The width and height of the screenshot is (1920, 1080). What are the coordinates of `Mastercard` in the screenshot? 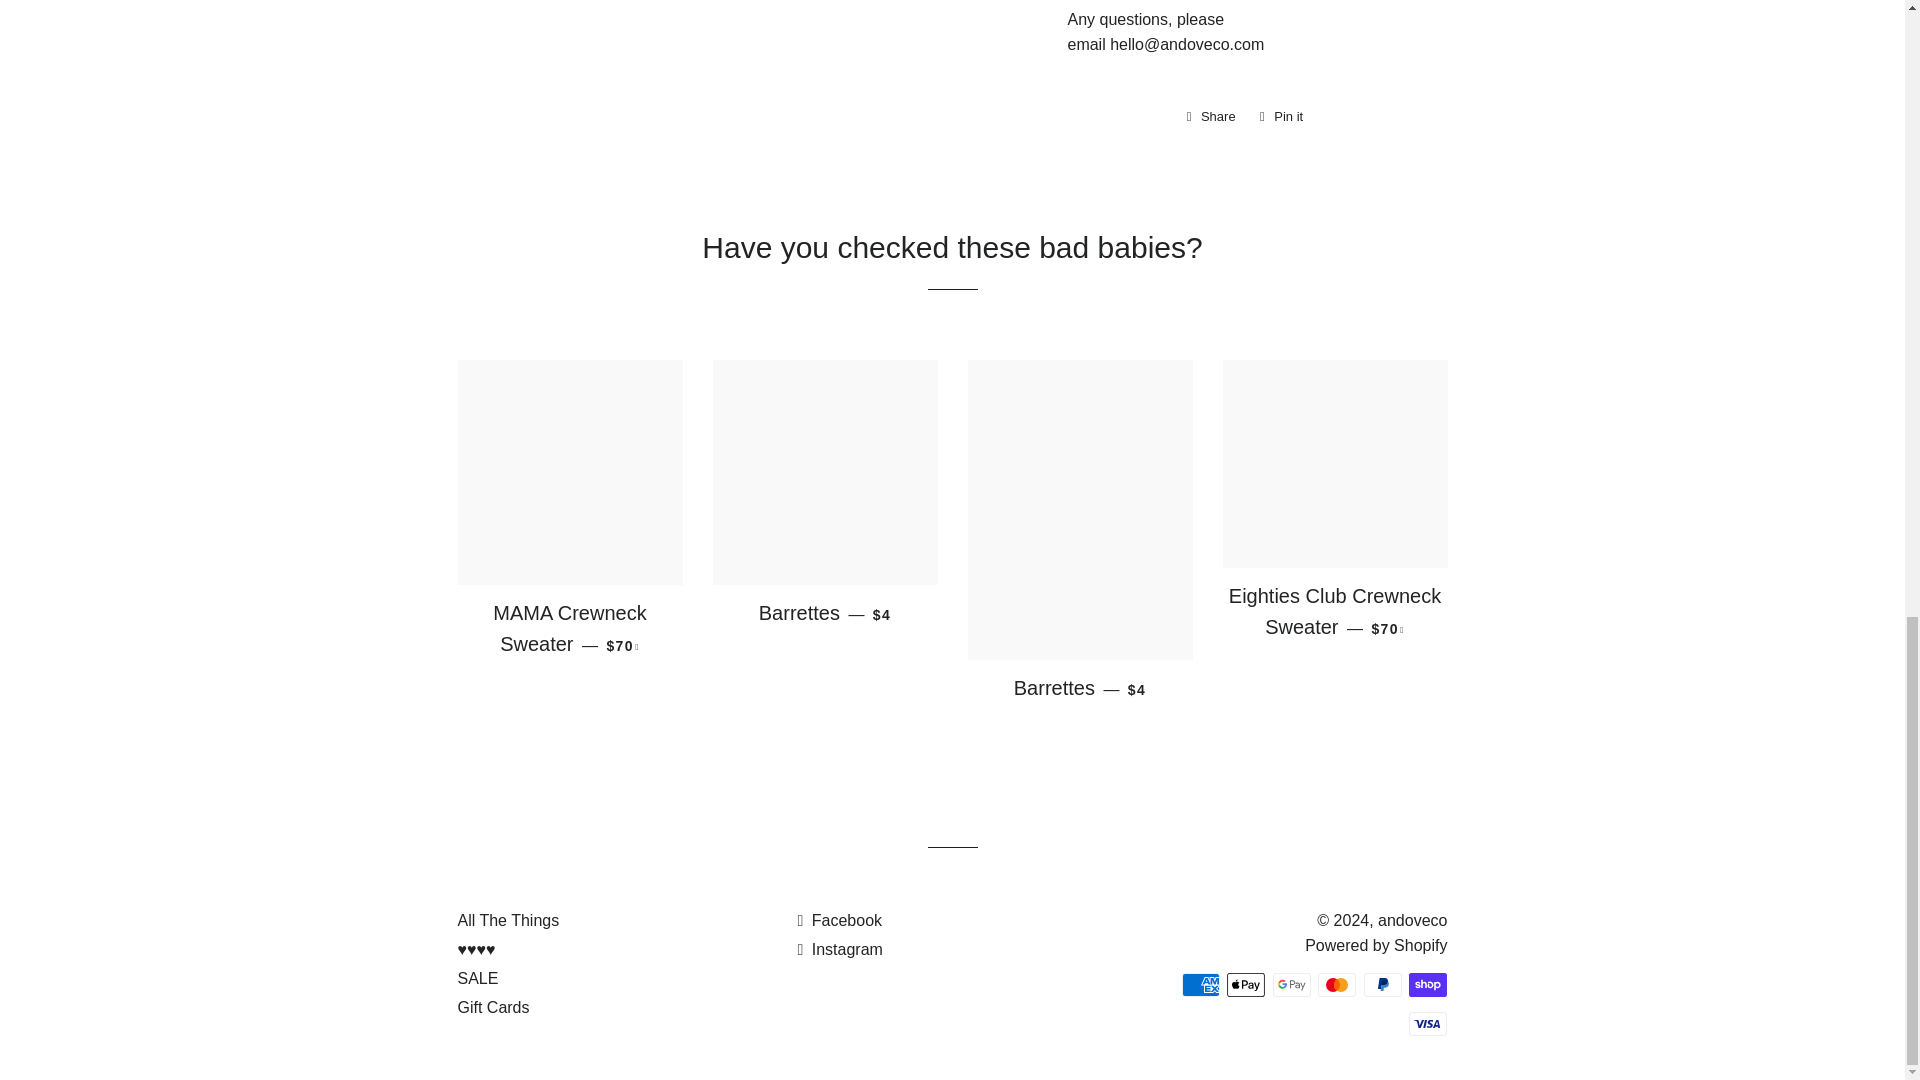 It's located at (1336, 984).